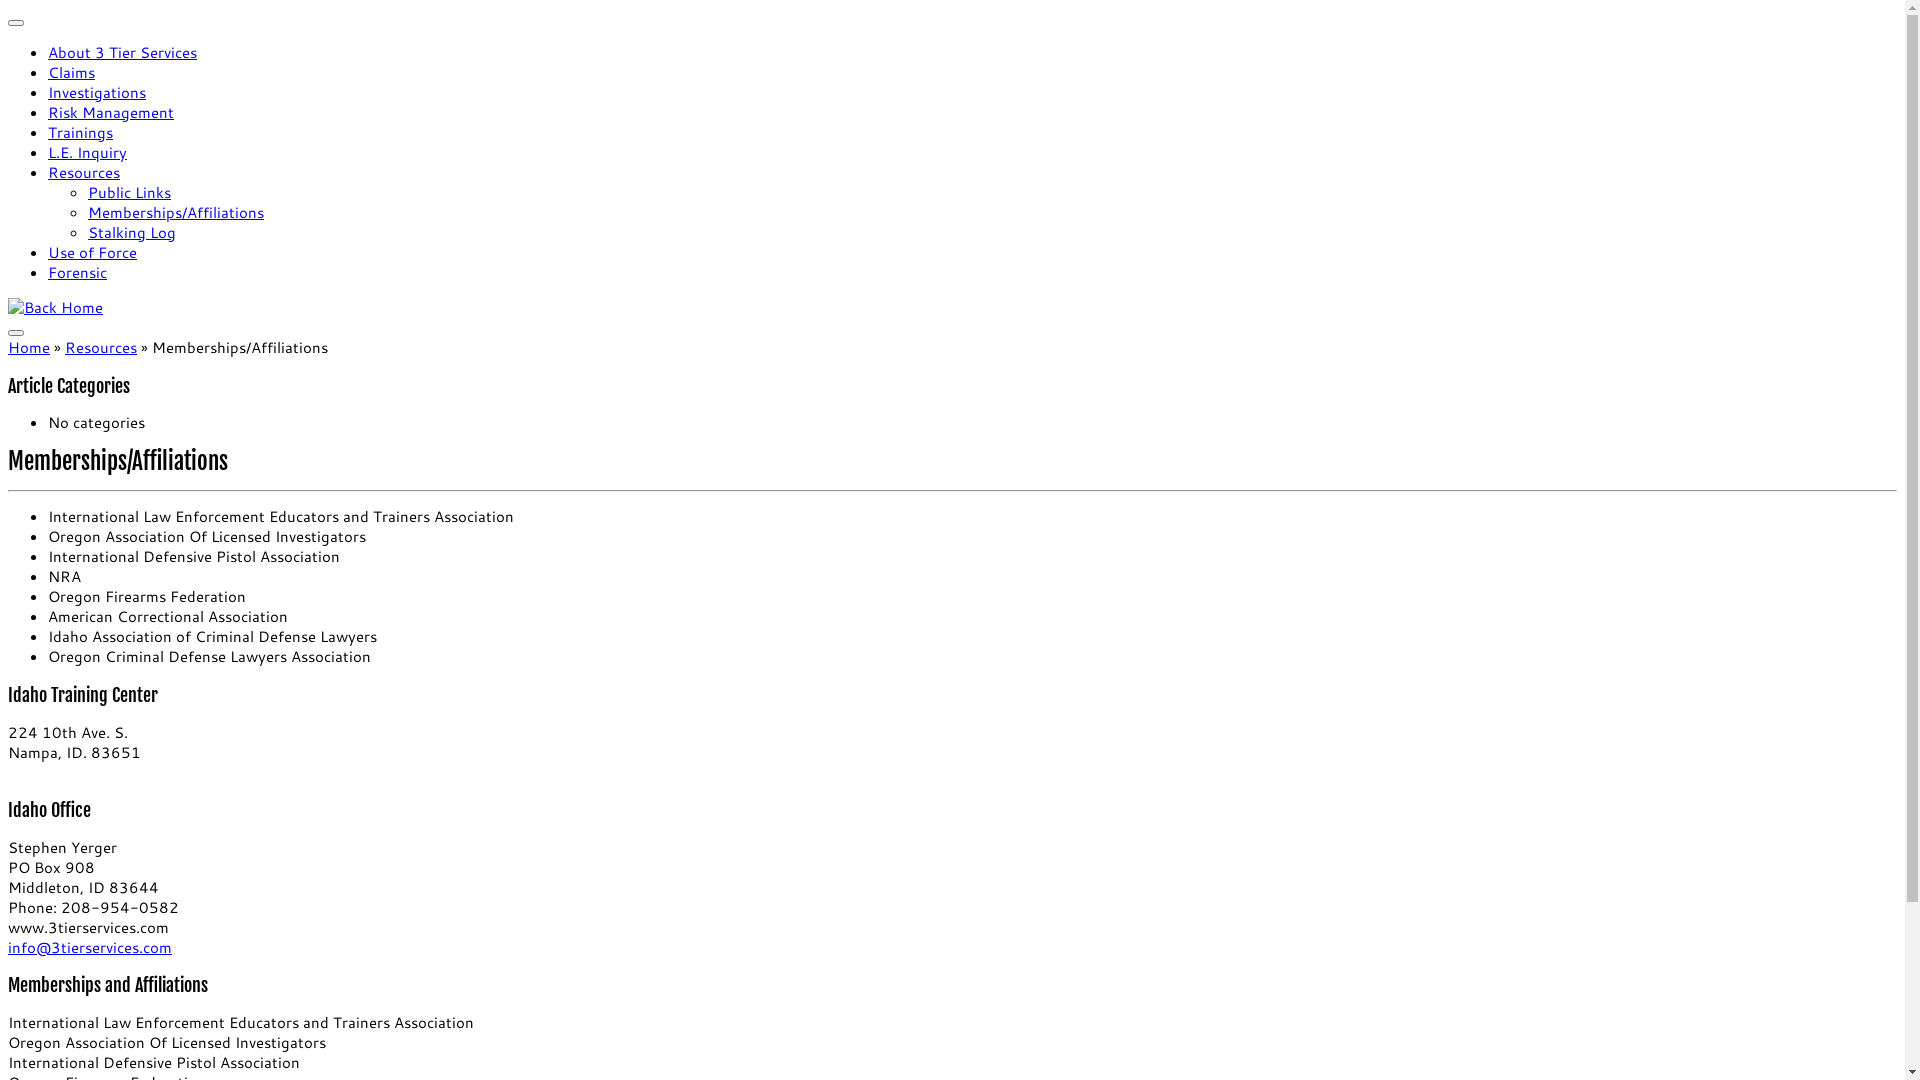 This screenshot has width=1920, height=1080. Describe the element at coordinates (56, 308) in the screenshot. I see `3 Tier Services | Excellence Through No Excuse Service` at that location.